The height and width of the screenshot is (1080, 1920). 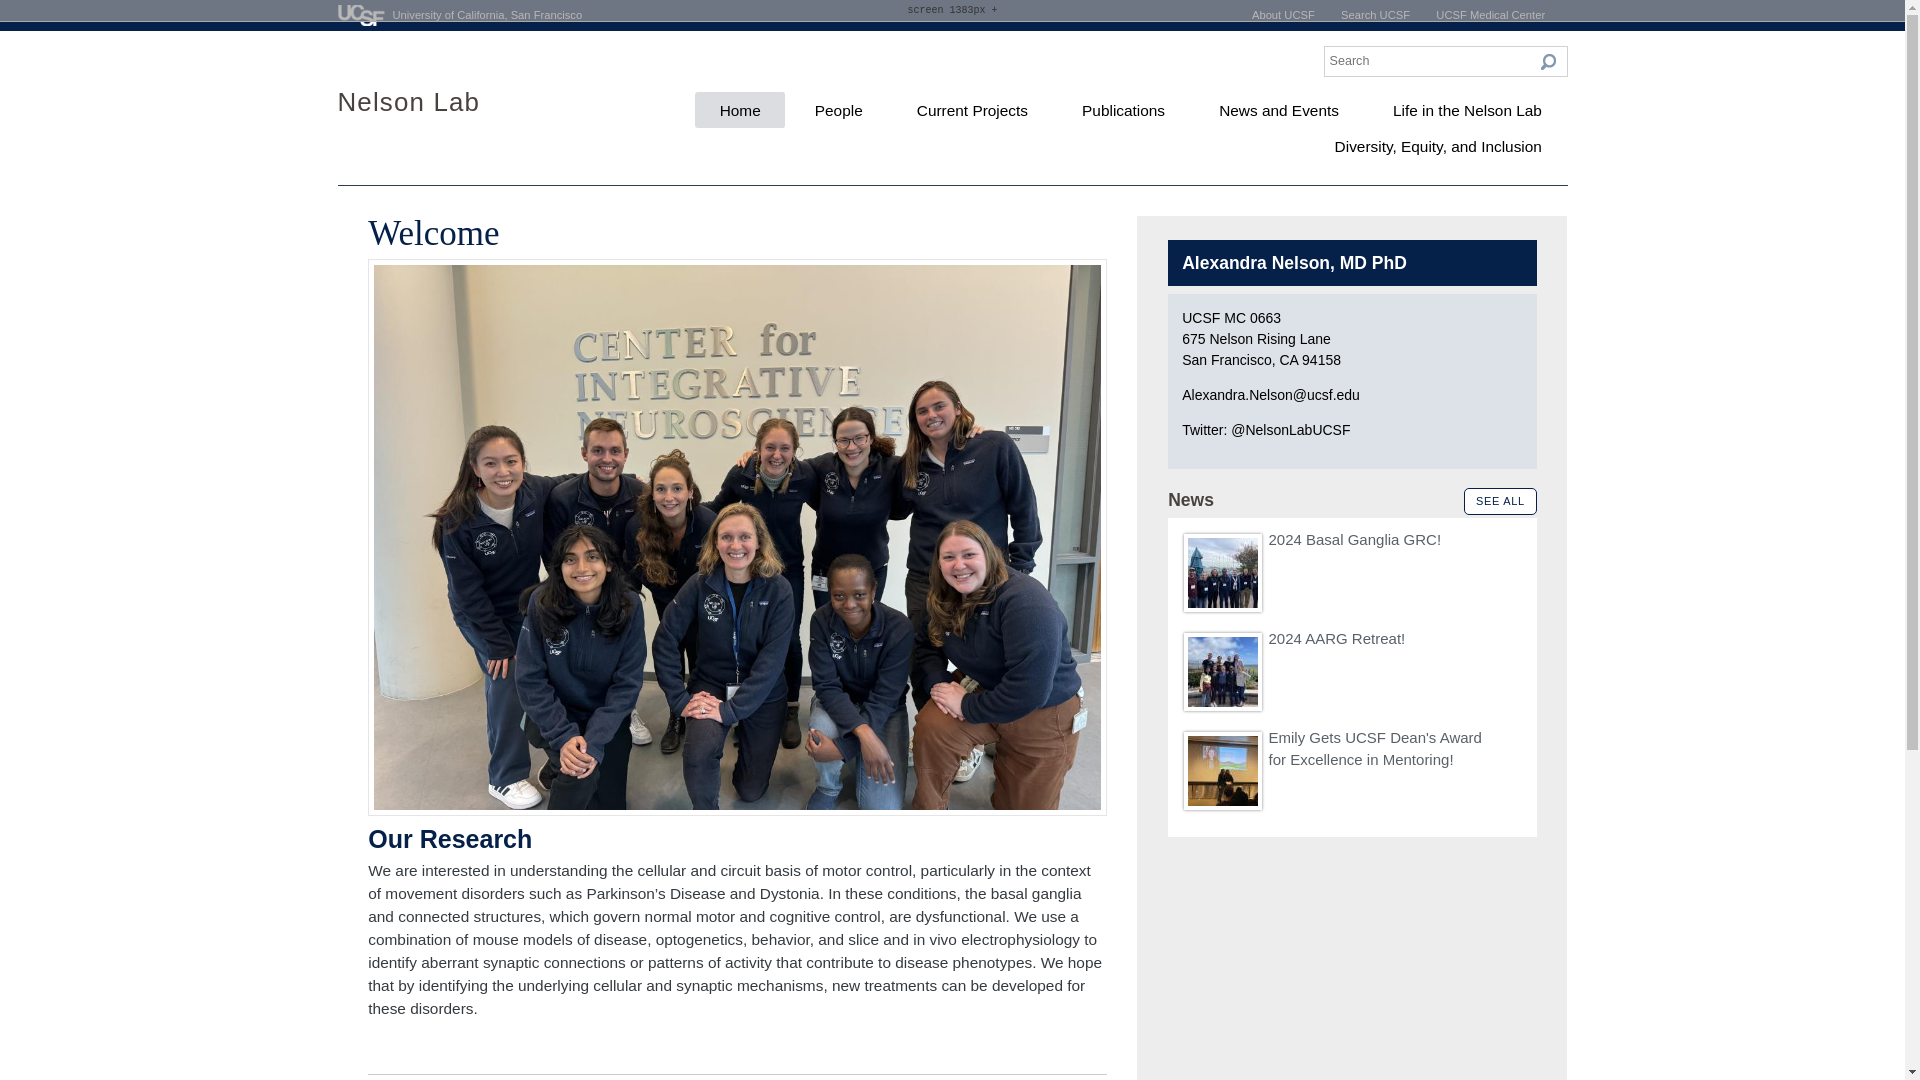 I want to click on Diversity, Equity, and Inclusion, so click(x=1438, y=146).